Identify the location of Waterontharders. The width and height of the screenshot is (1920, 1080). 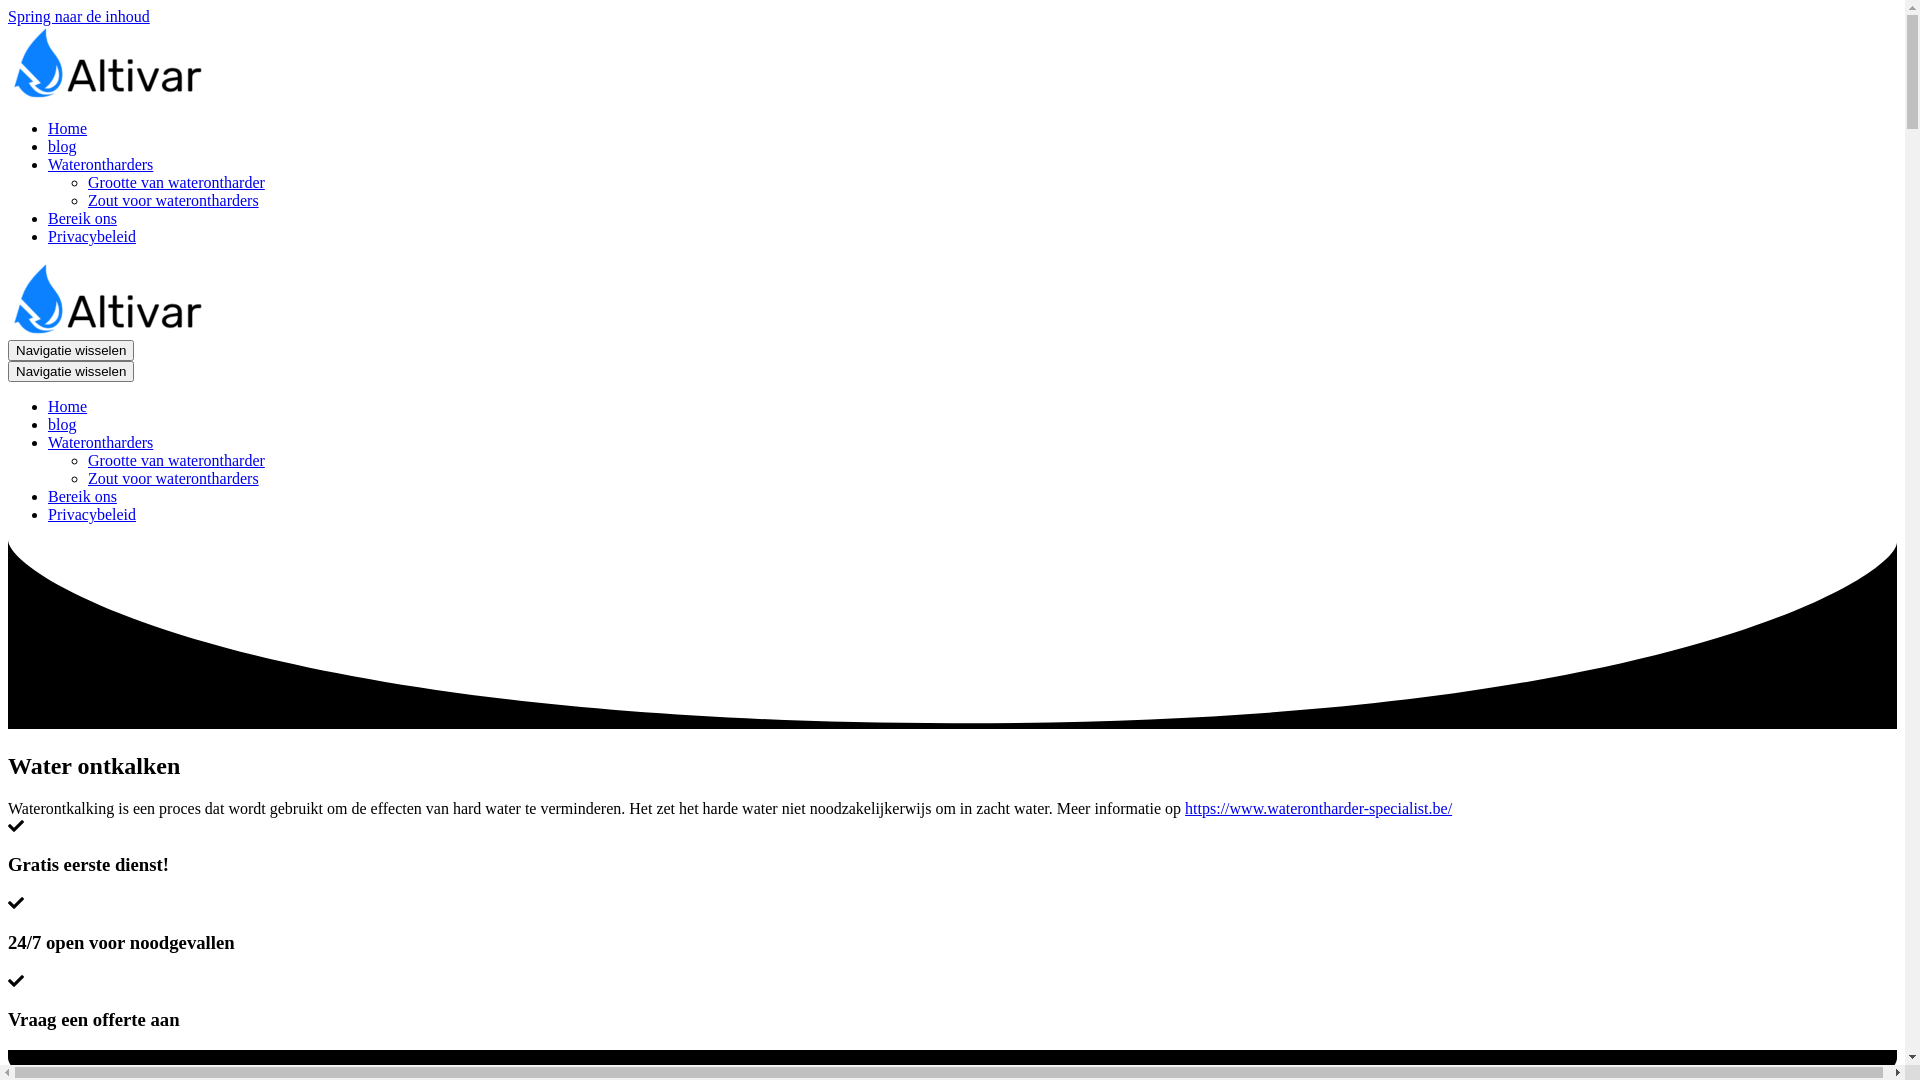
(972, 443).